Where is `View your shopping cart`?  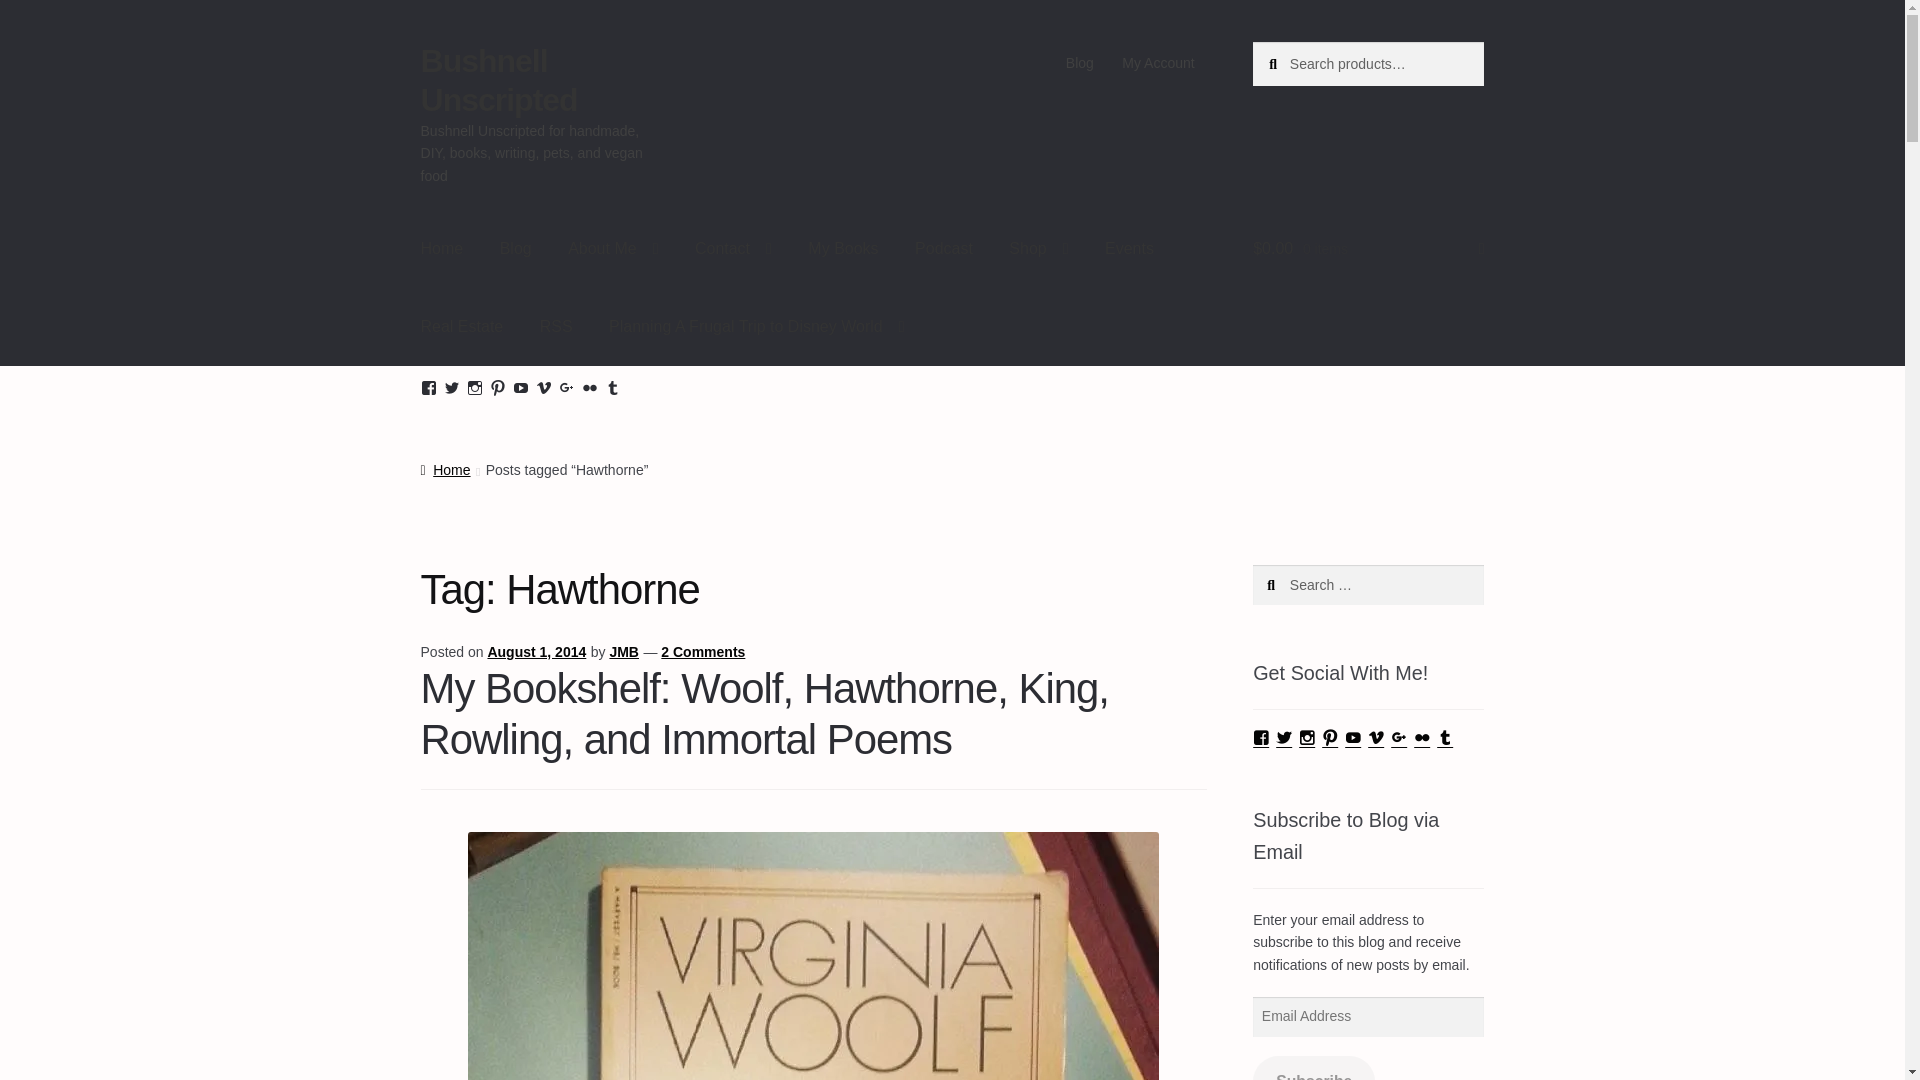
View your shopping cart is located at coordinates (1368, 248).